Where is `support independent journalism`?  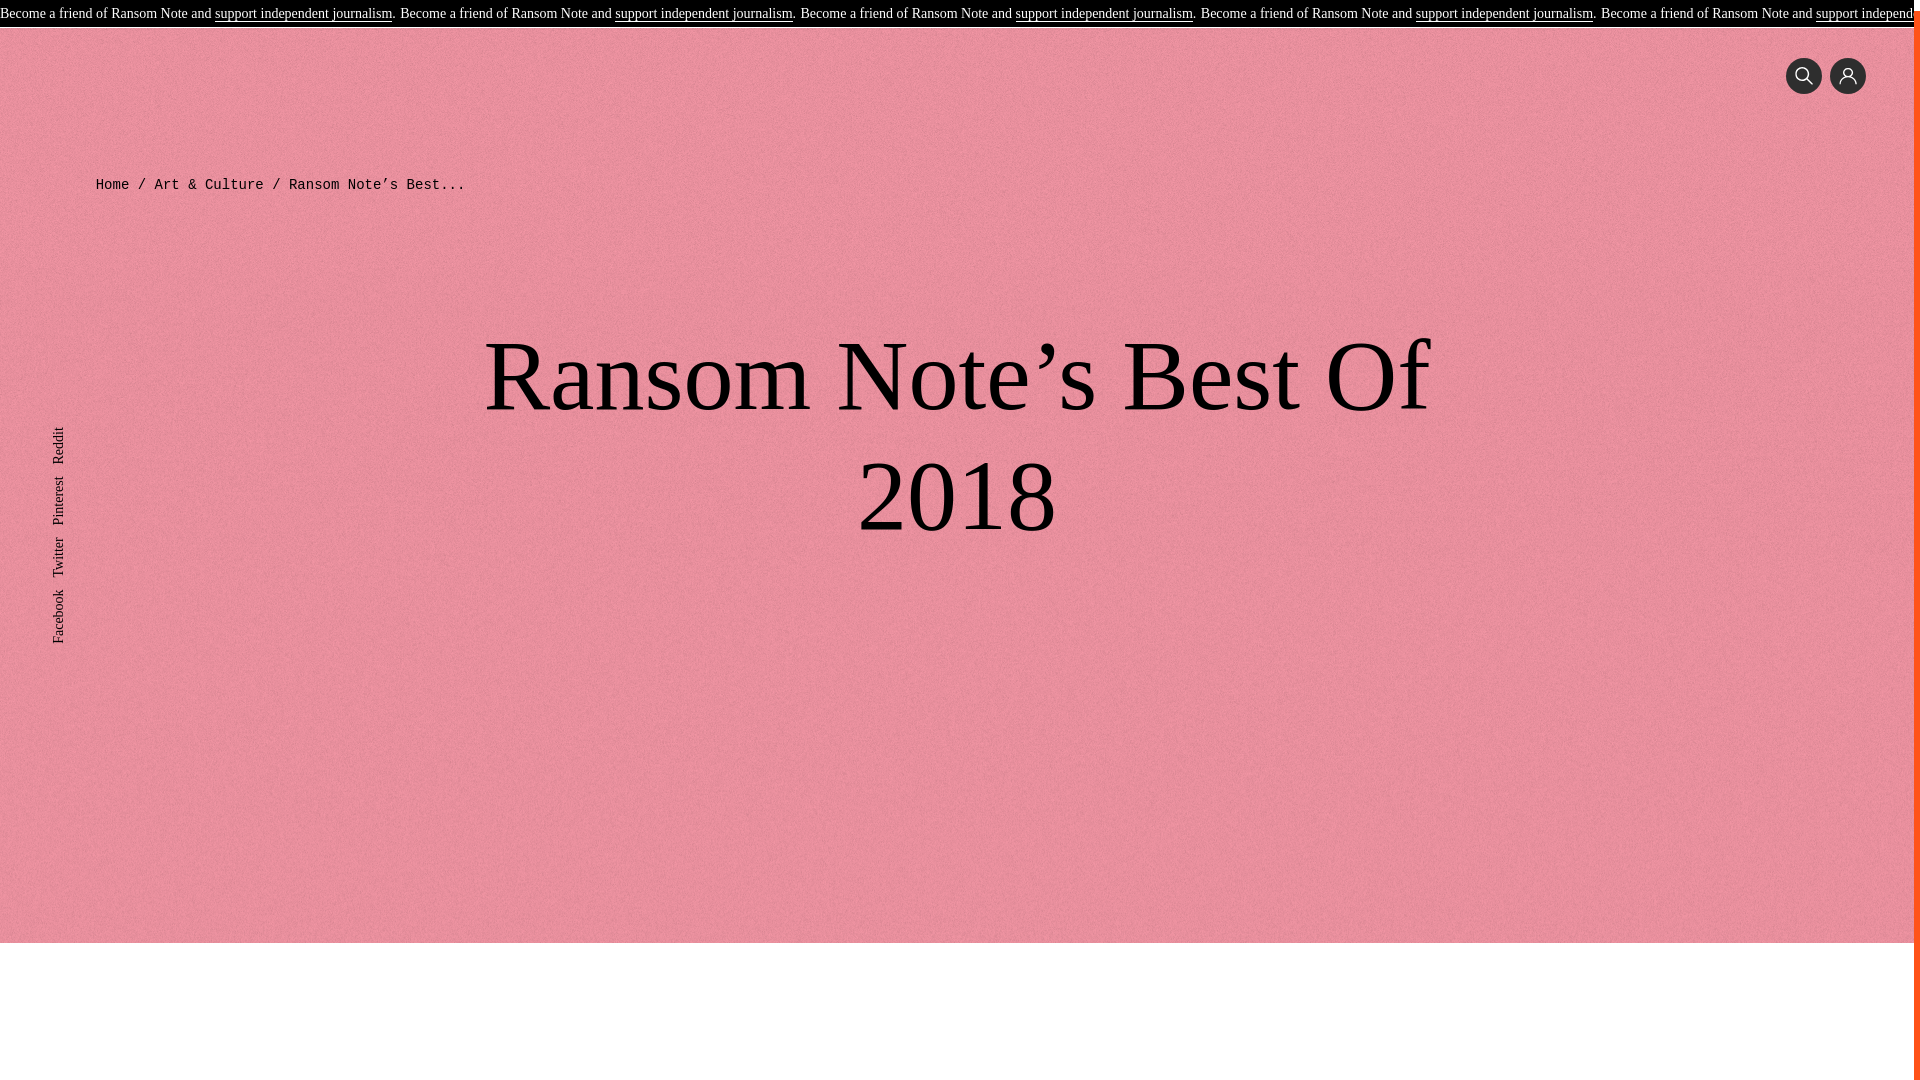 support independent journalism is located at coordinates (303, 5).